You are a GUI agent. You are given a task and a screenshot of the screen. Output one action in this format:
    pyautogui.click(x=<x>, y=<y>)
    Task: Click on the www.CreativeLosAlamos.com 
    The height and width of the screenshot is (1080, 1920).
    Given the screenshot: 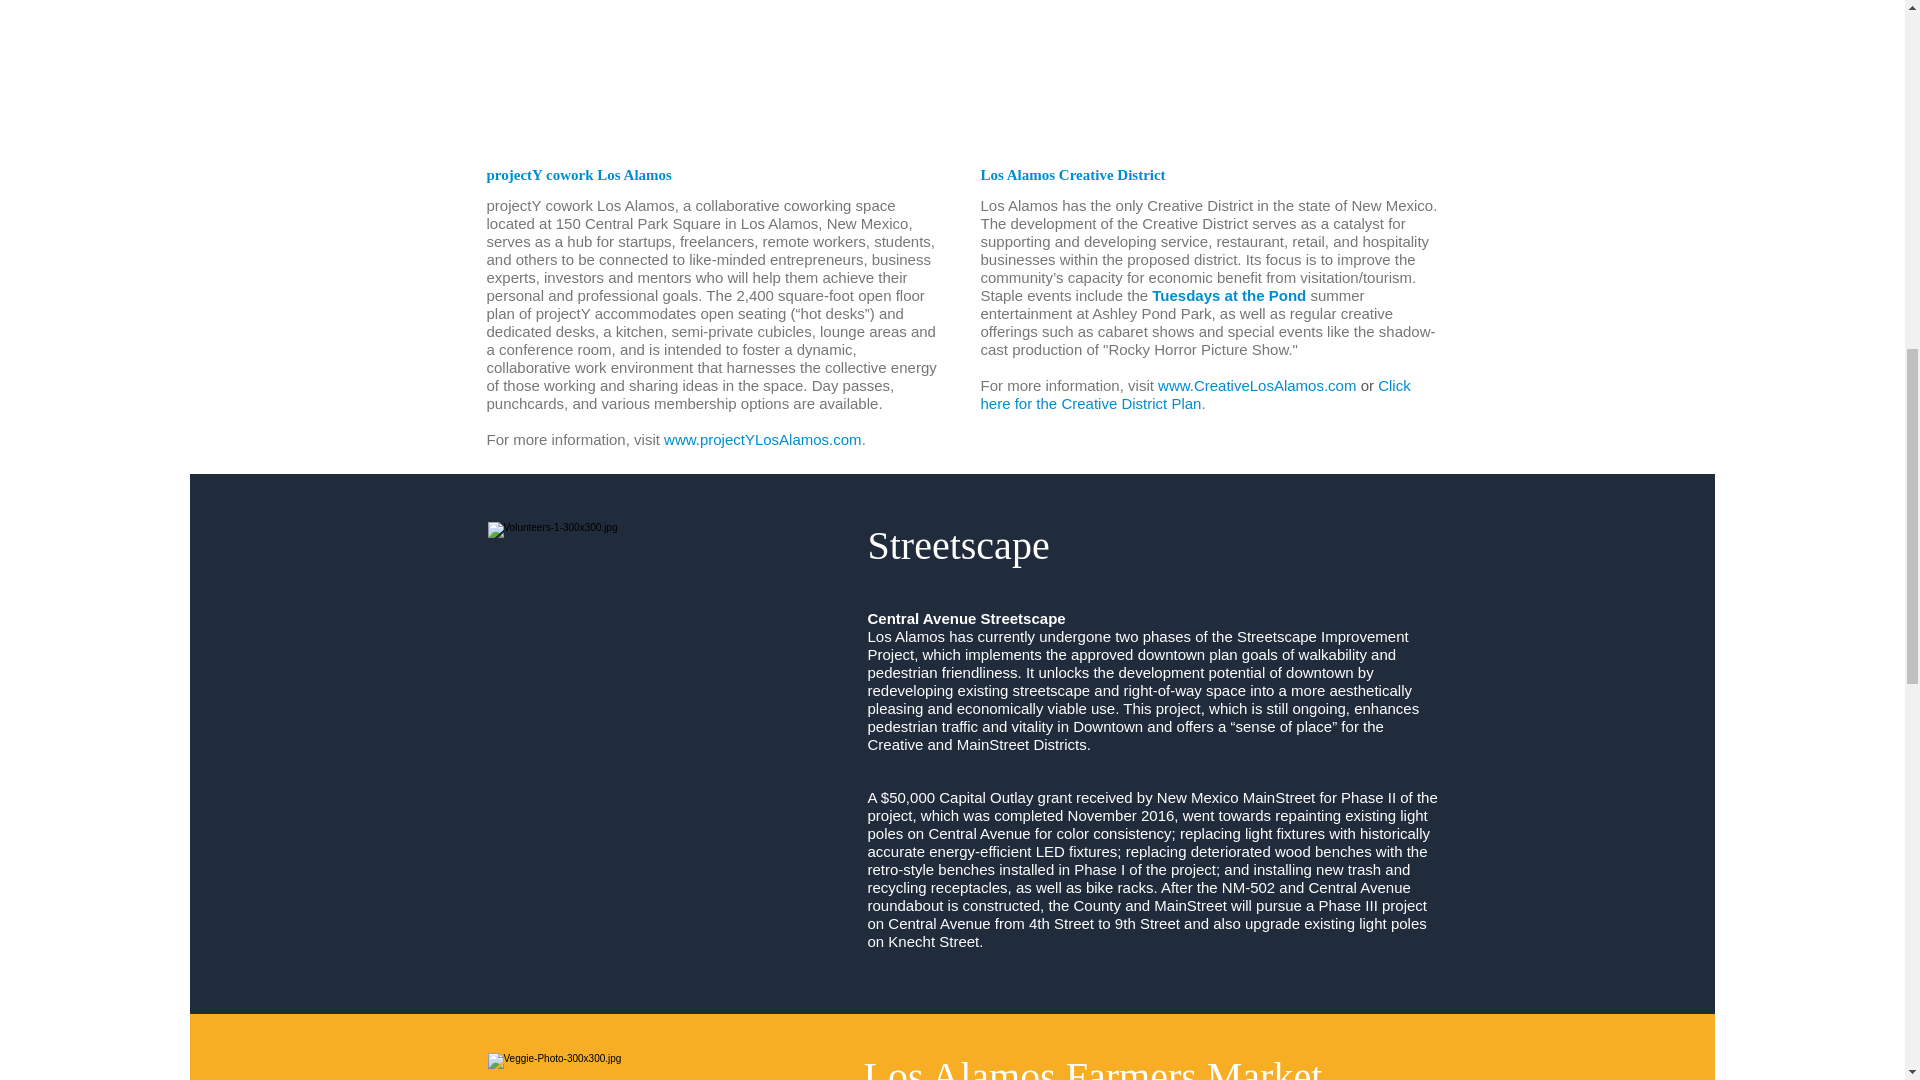 What is the action you would take?
    pyautogui.click(x=1259, y=385)
    